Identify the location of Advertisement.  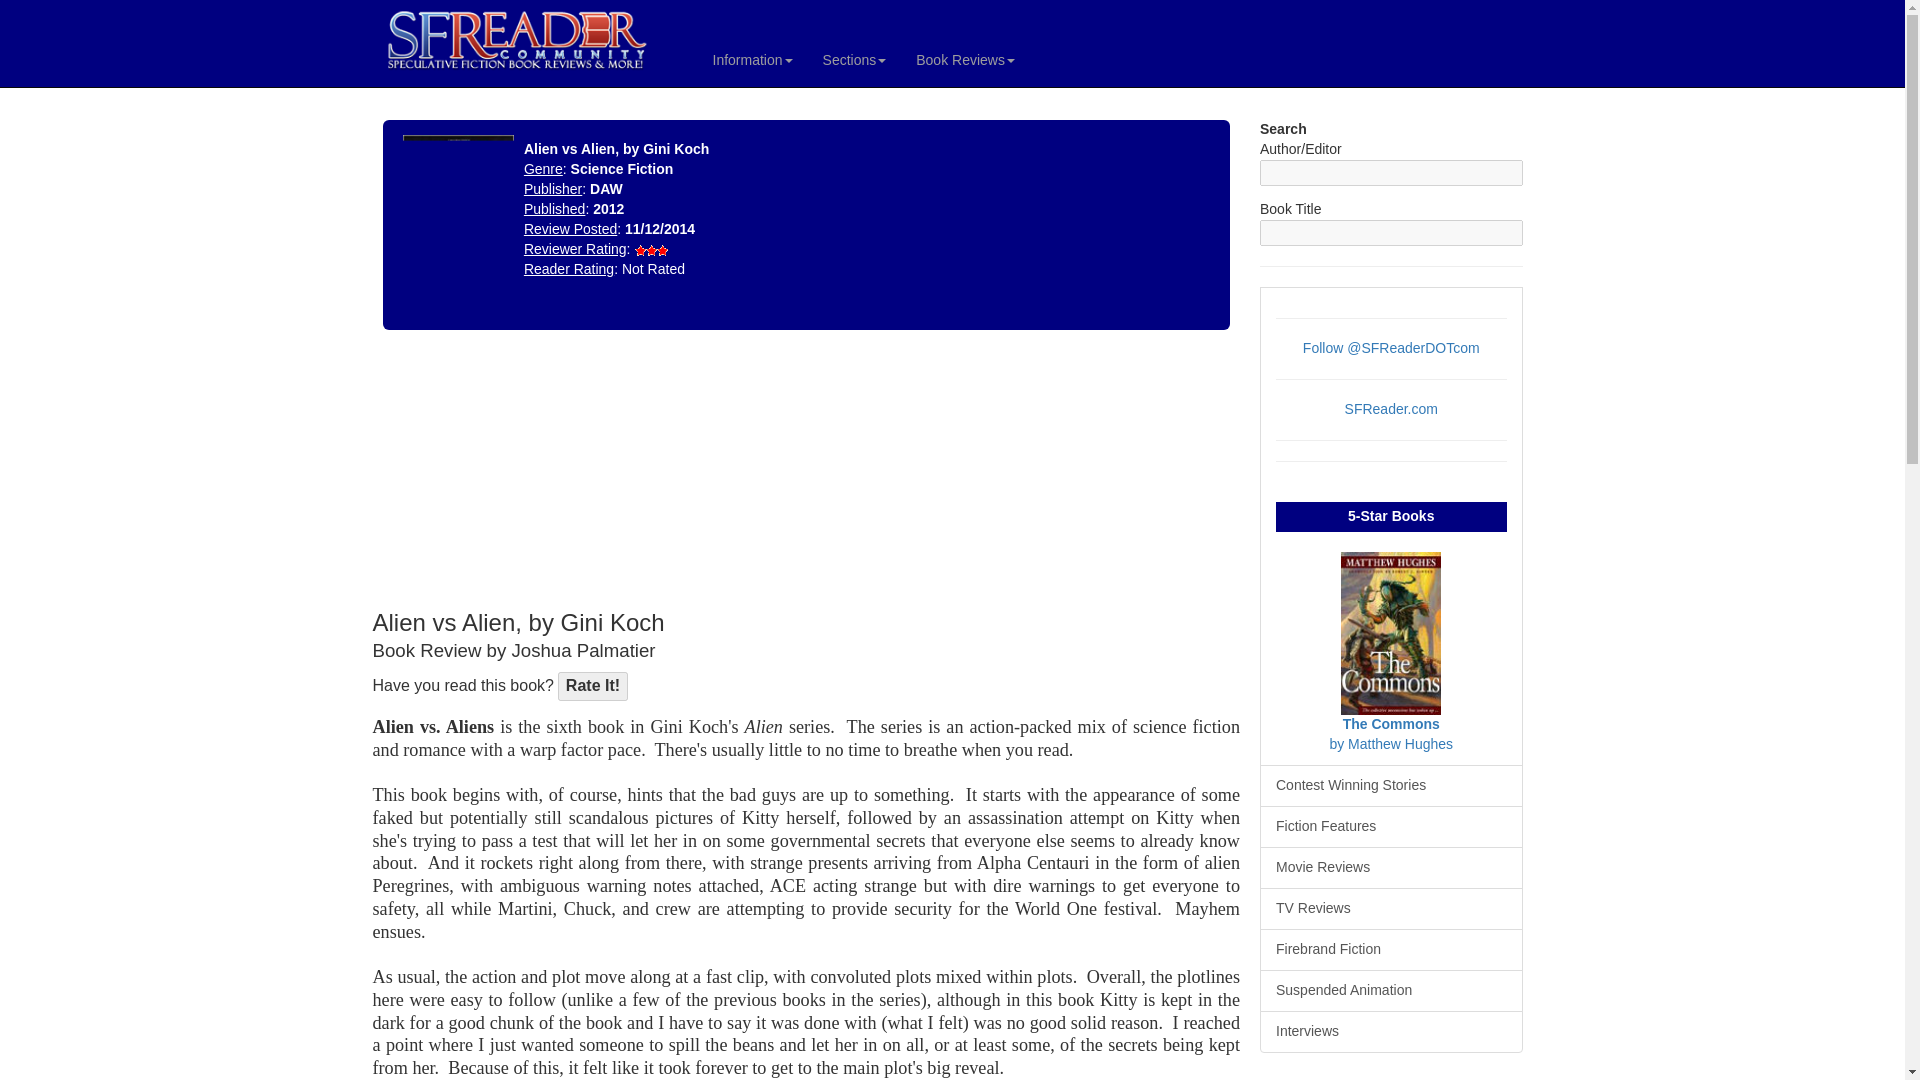
(518, 474).